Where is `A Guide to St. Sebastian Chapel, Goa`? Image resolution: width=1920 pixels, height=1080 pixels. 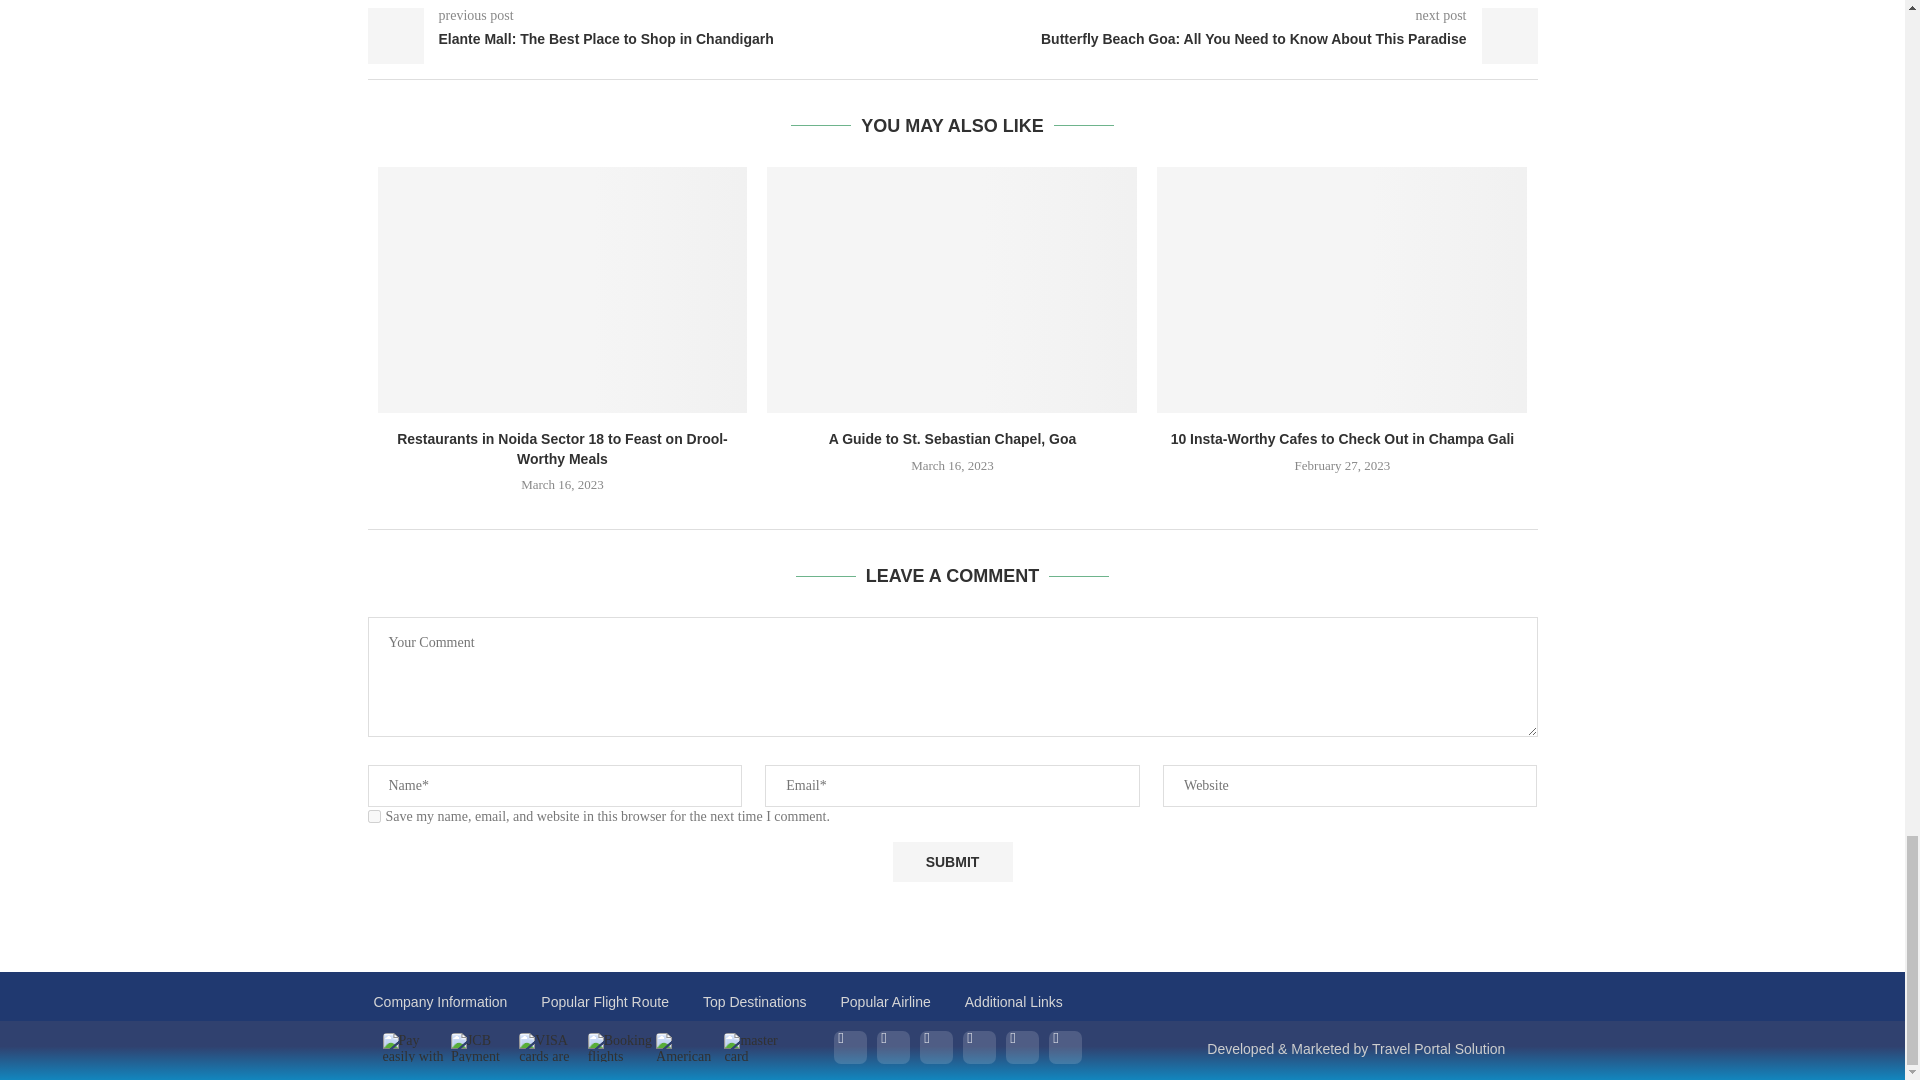
A Guide to St. Sebastian Chapel, Goa is located at coordinates (953, 438).